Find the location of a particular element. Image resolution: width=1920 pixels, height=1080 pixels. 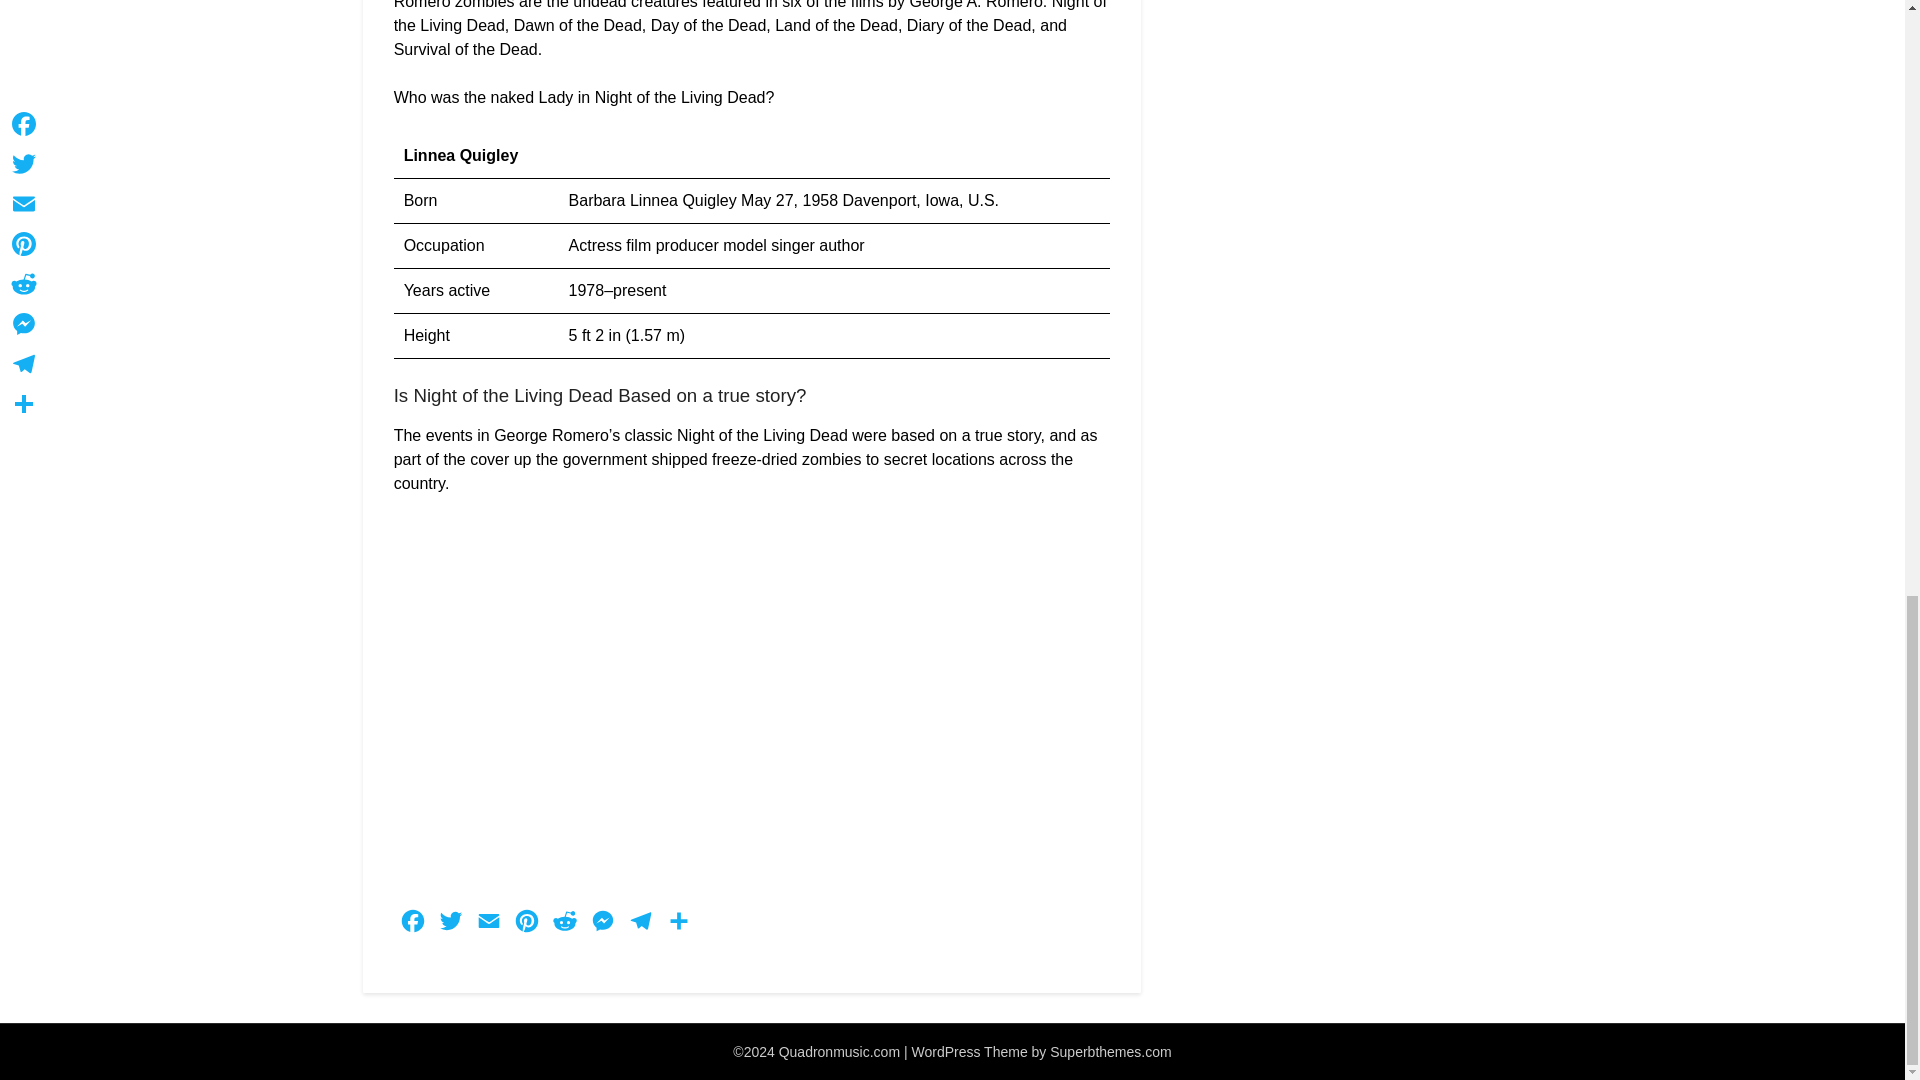

Share is located at coordinates (679, 926).